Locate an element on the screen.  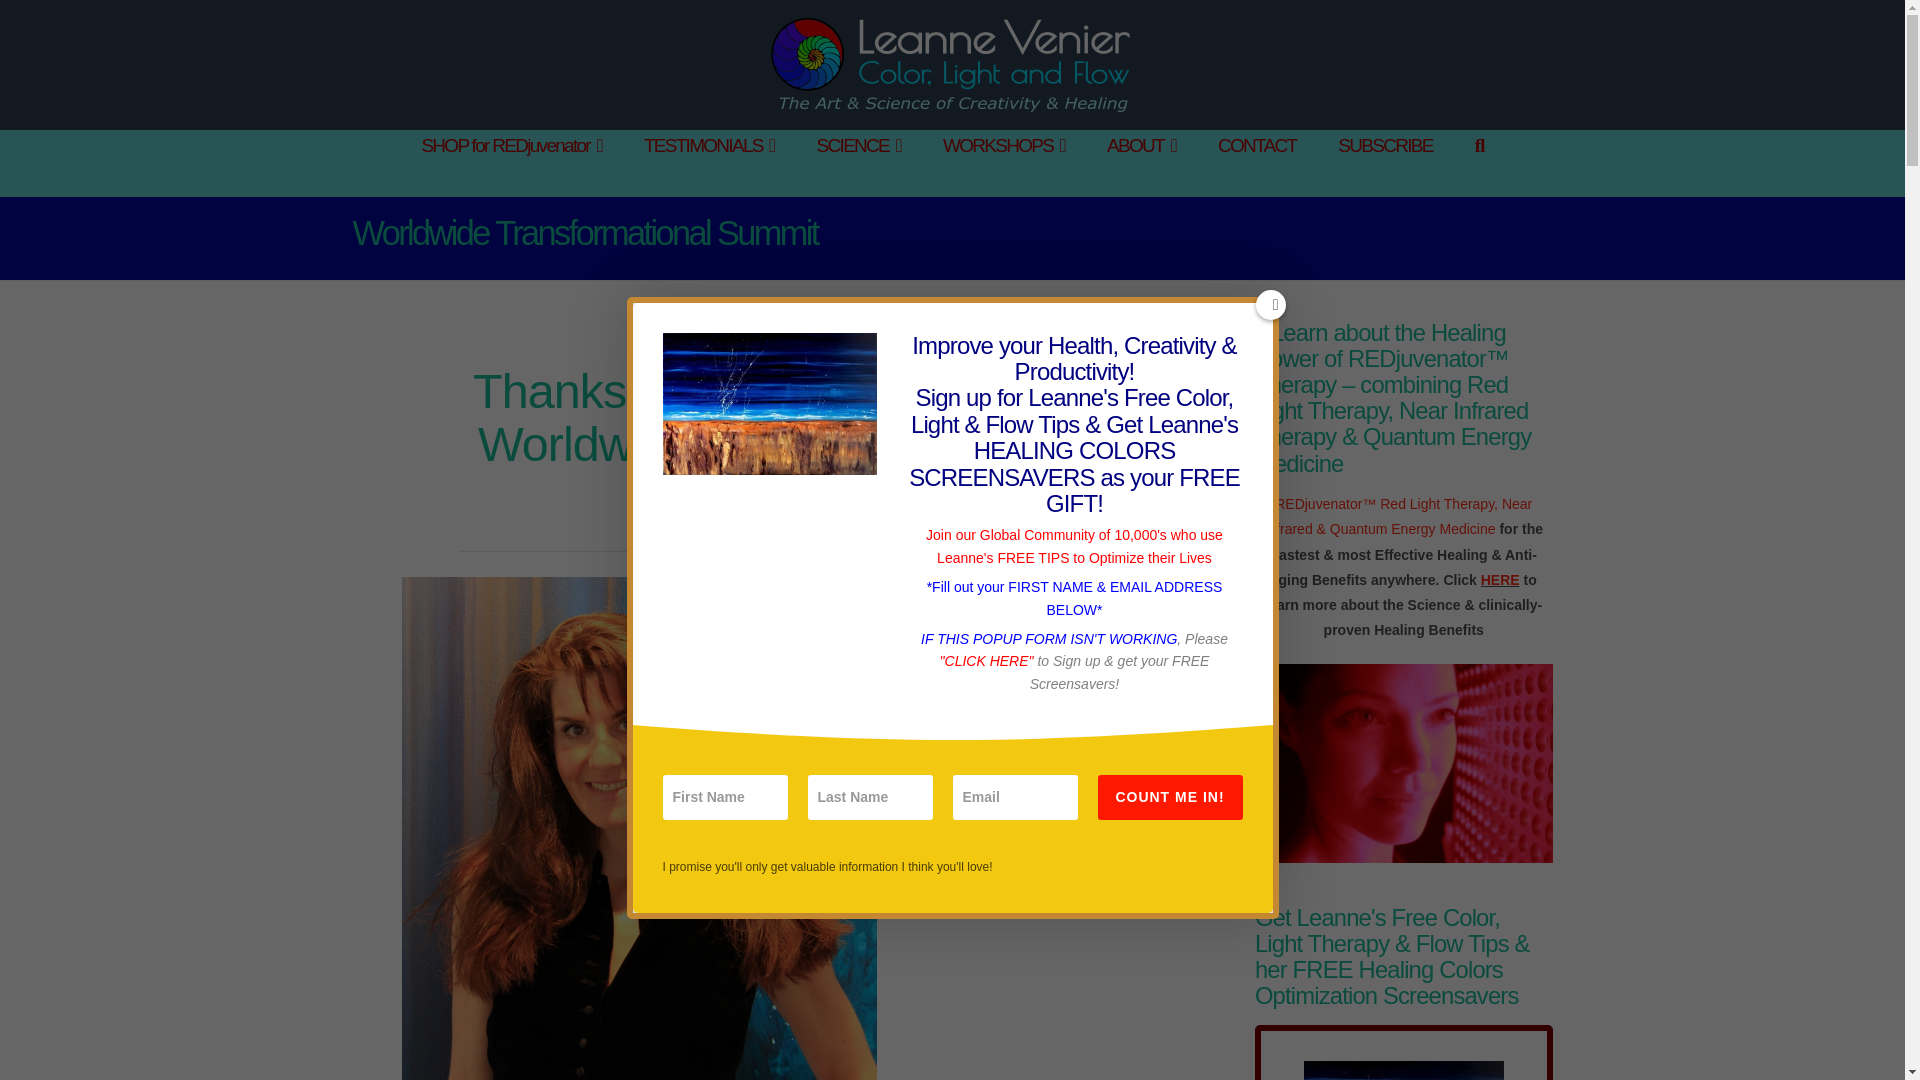
WORKSHOPS is located at coordinates (1003, 164).